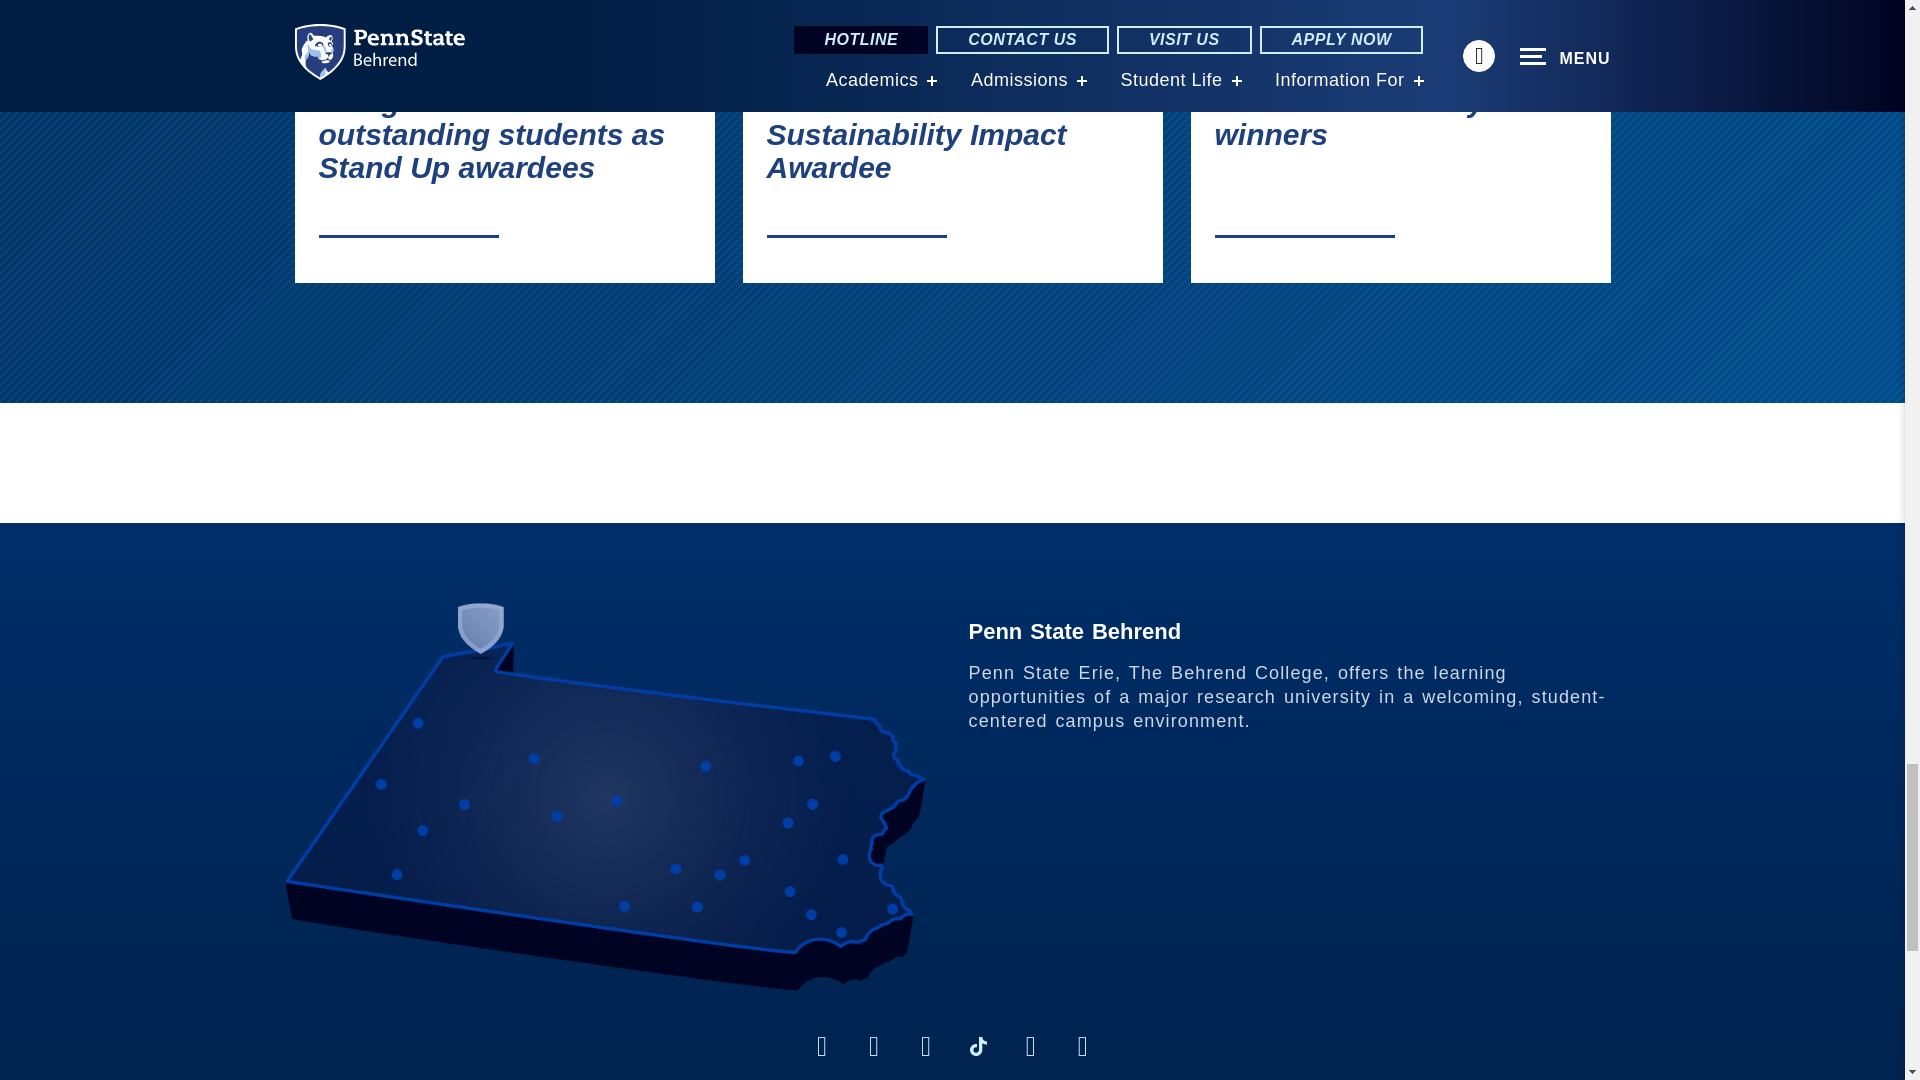 This screenshot has height=1080, width=1920. I want to click on Facebook, so click(822, 1046).